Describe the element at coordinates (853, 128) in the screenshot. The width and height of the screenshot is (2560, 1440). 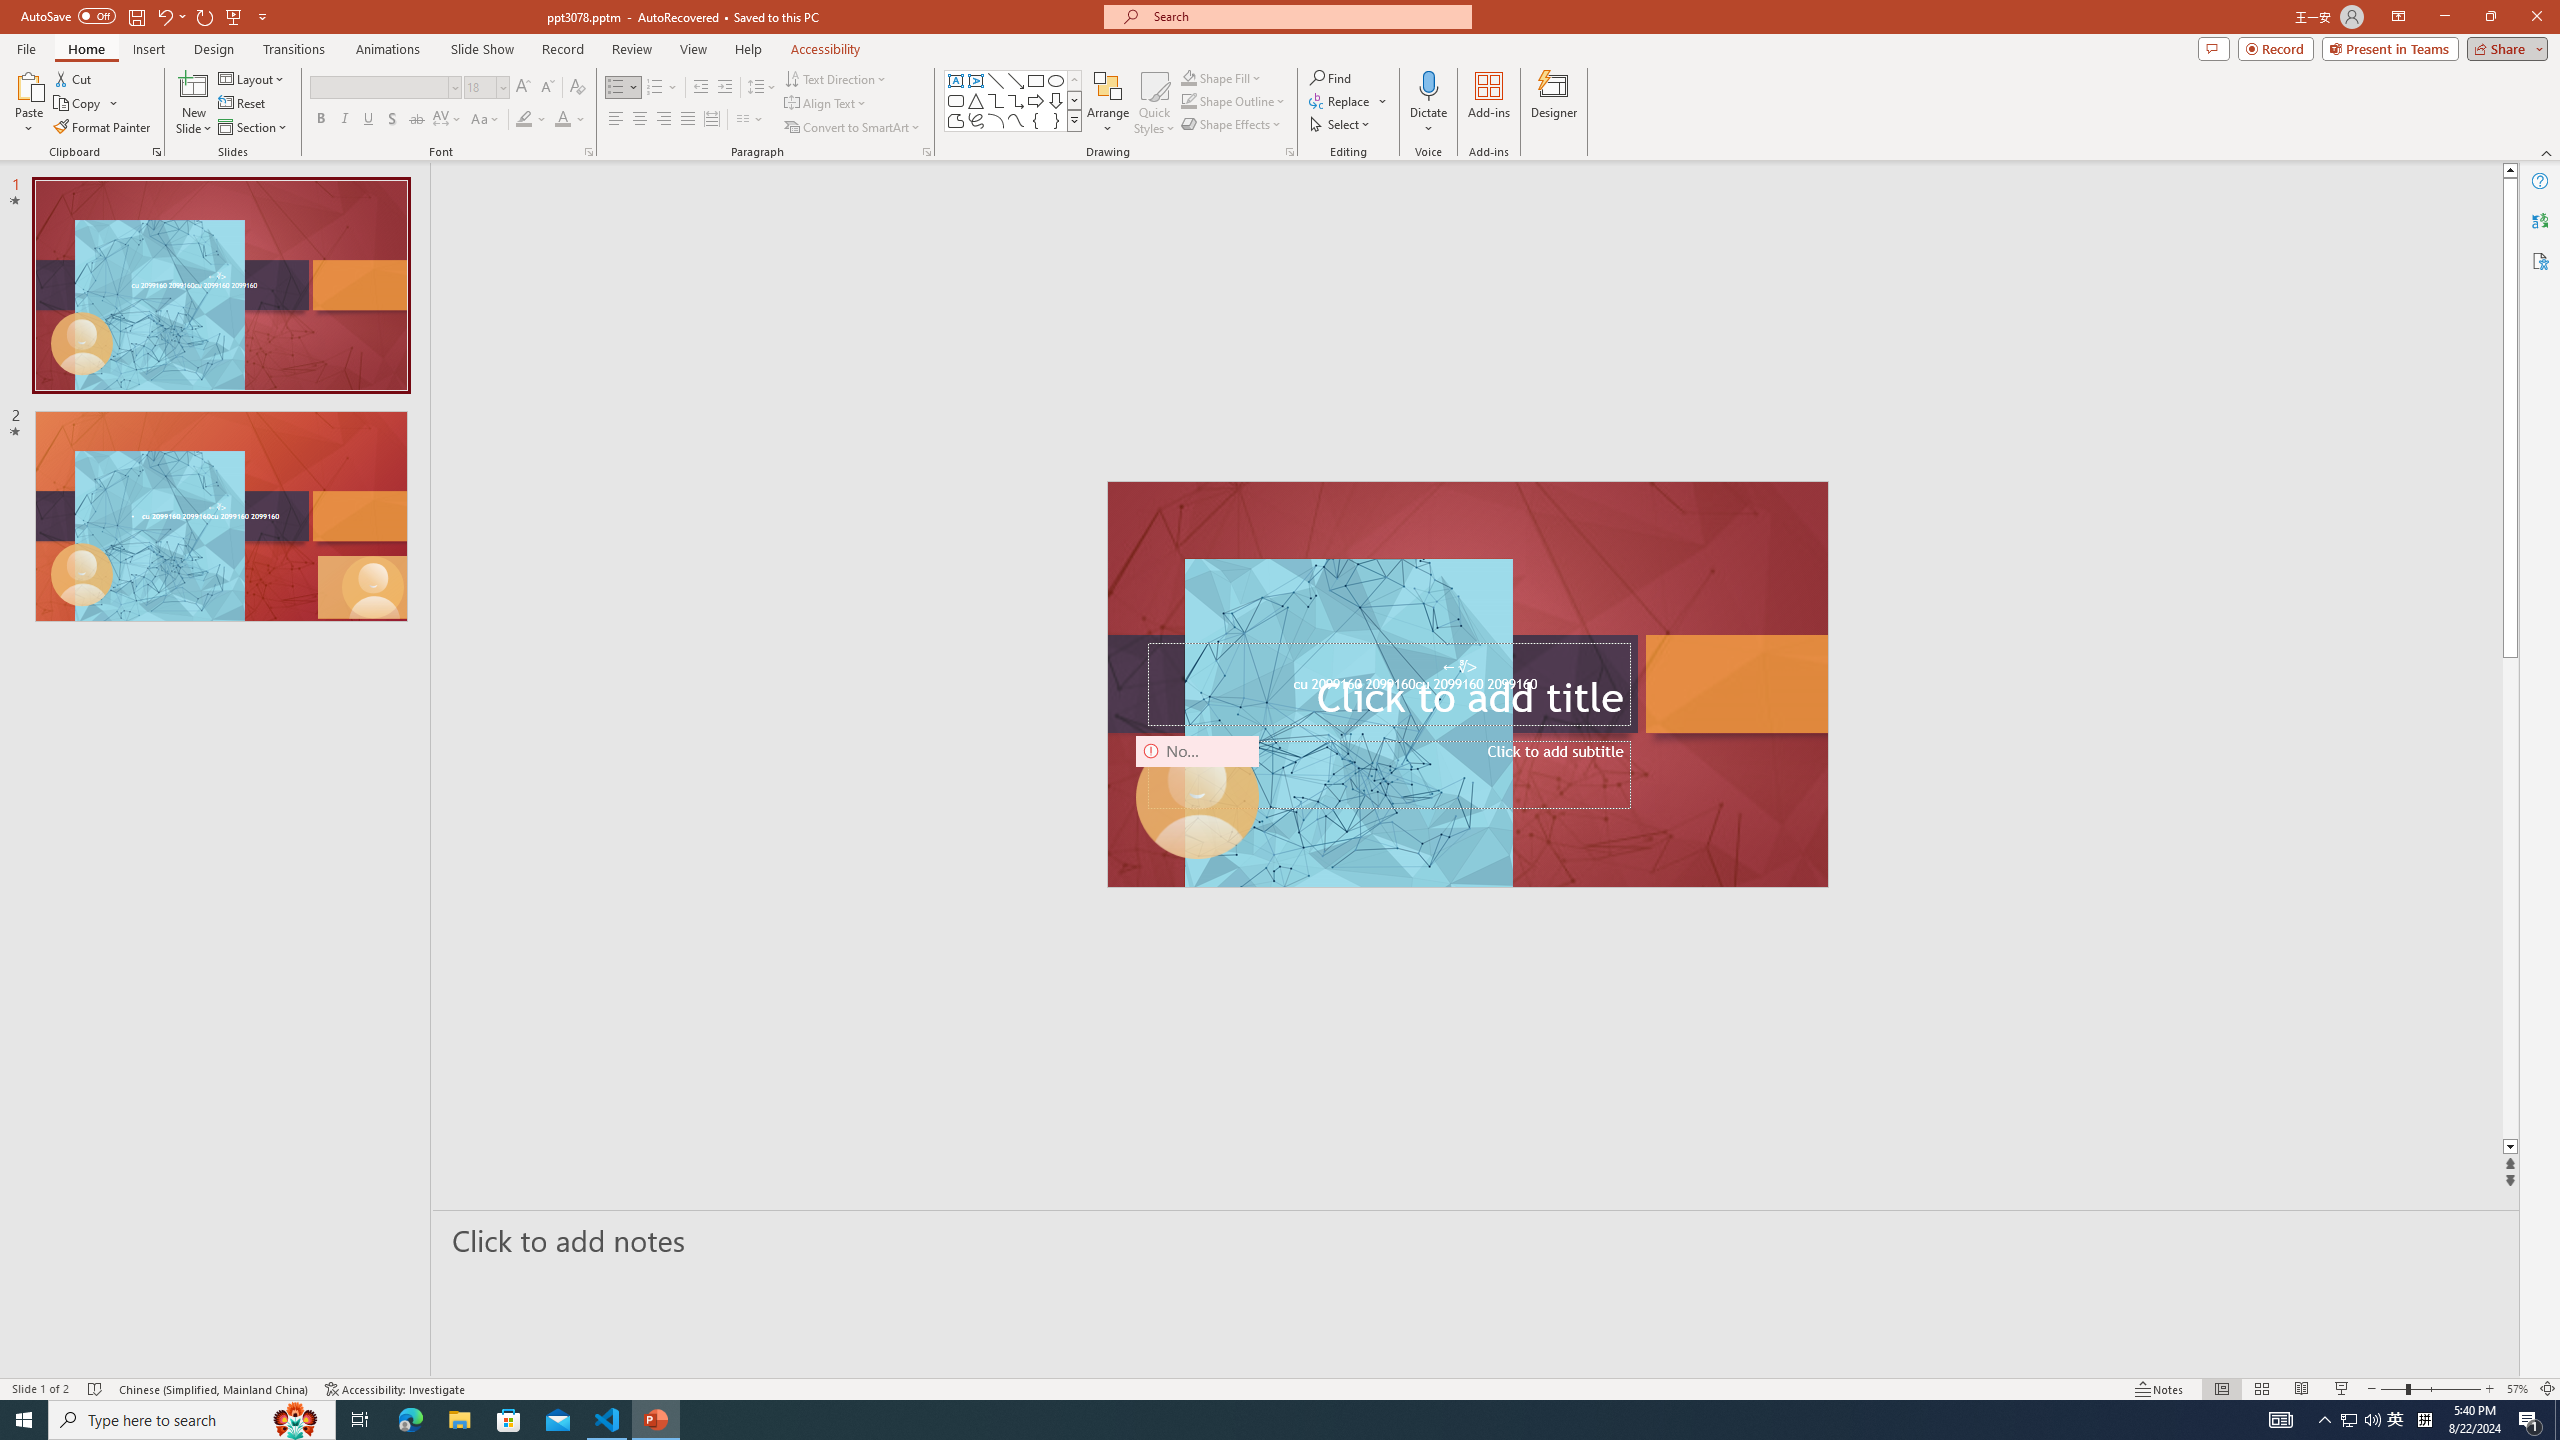
I see `Convert to SmartArt` at that location.